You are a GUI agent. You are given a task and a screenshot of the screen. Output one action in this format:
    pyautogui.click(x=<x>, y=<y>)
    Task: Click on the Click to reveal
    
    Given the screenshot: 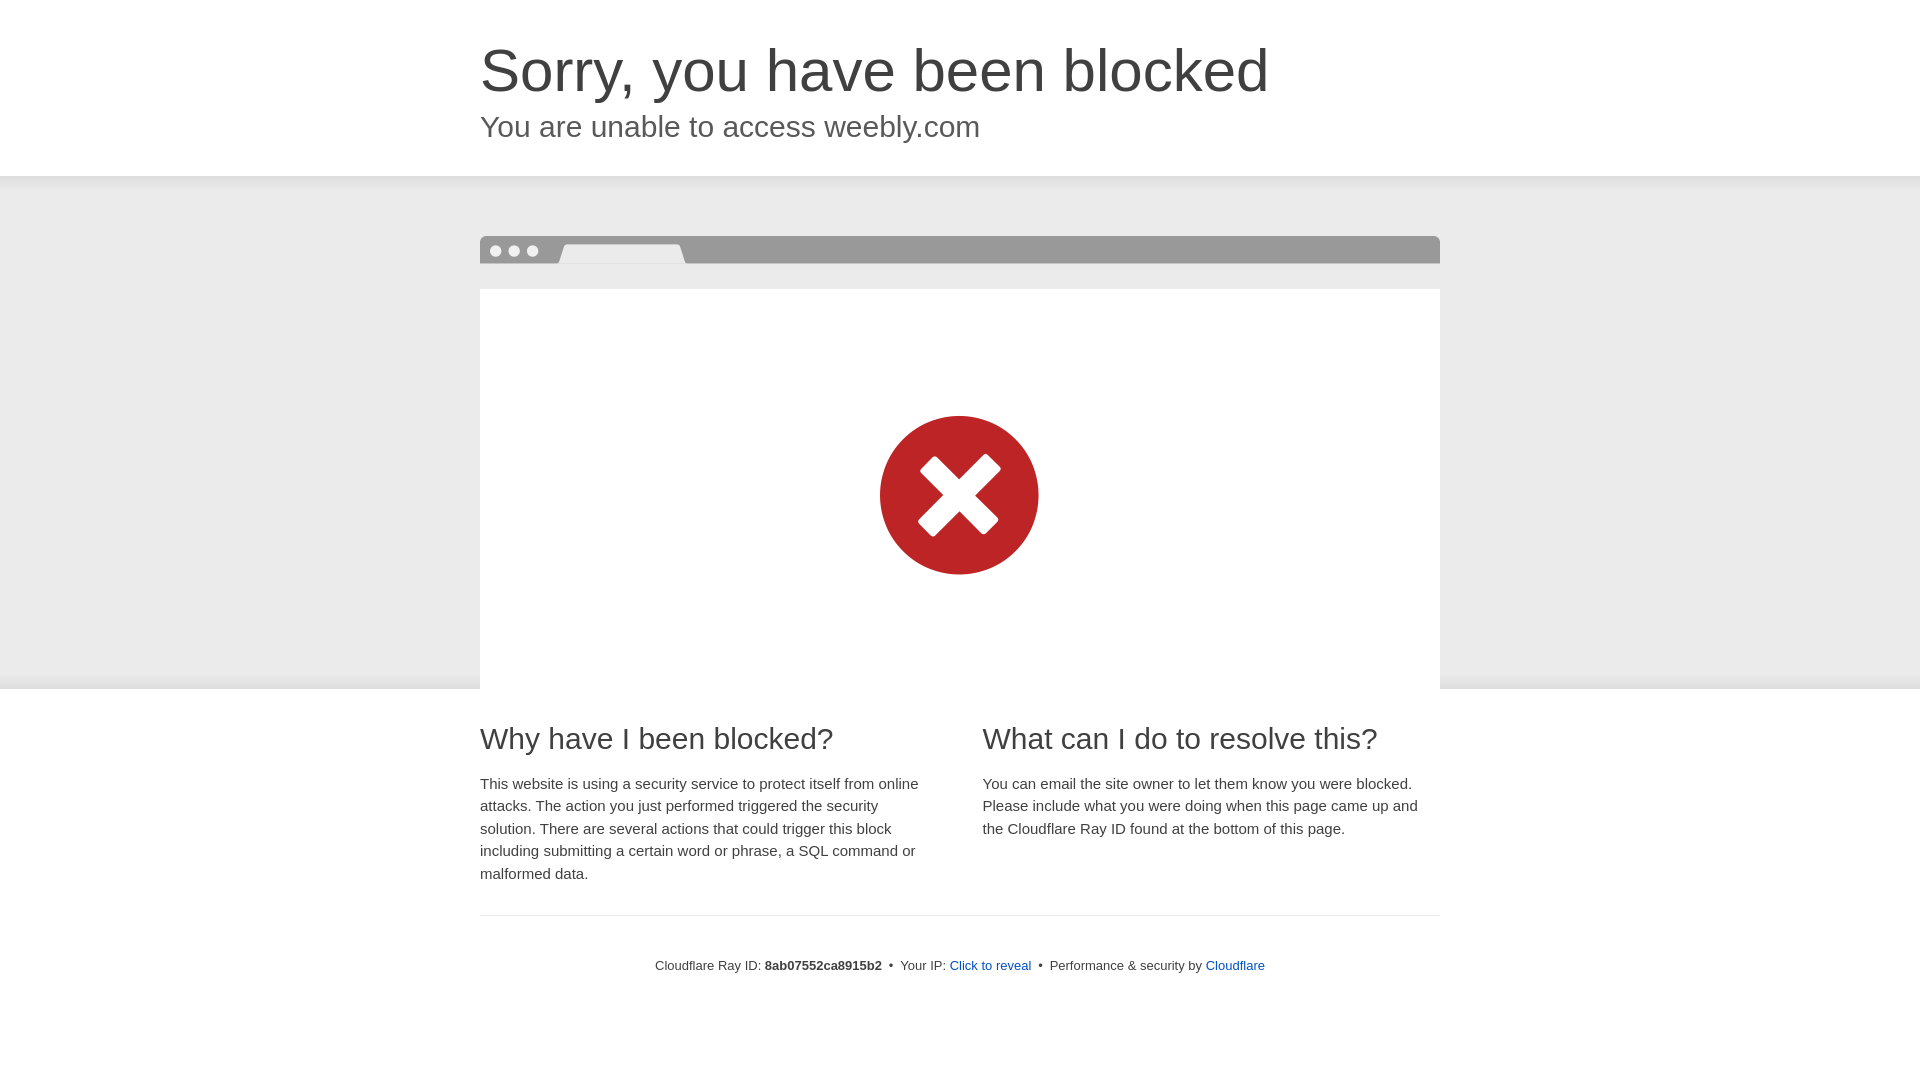 What is the action you would take?
    pyautogui.click(x=991, y=966)
    